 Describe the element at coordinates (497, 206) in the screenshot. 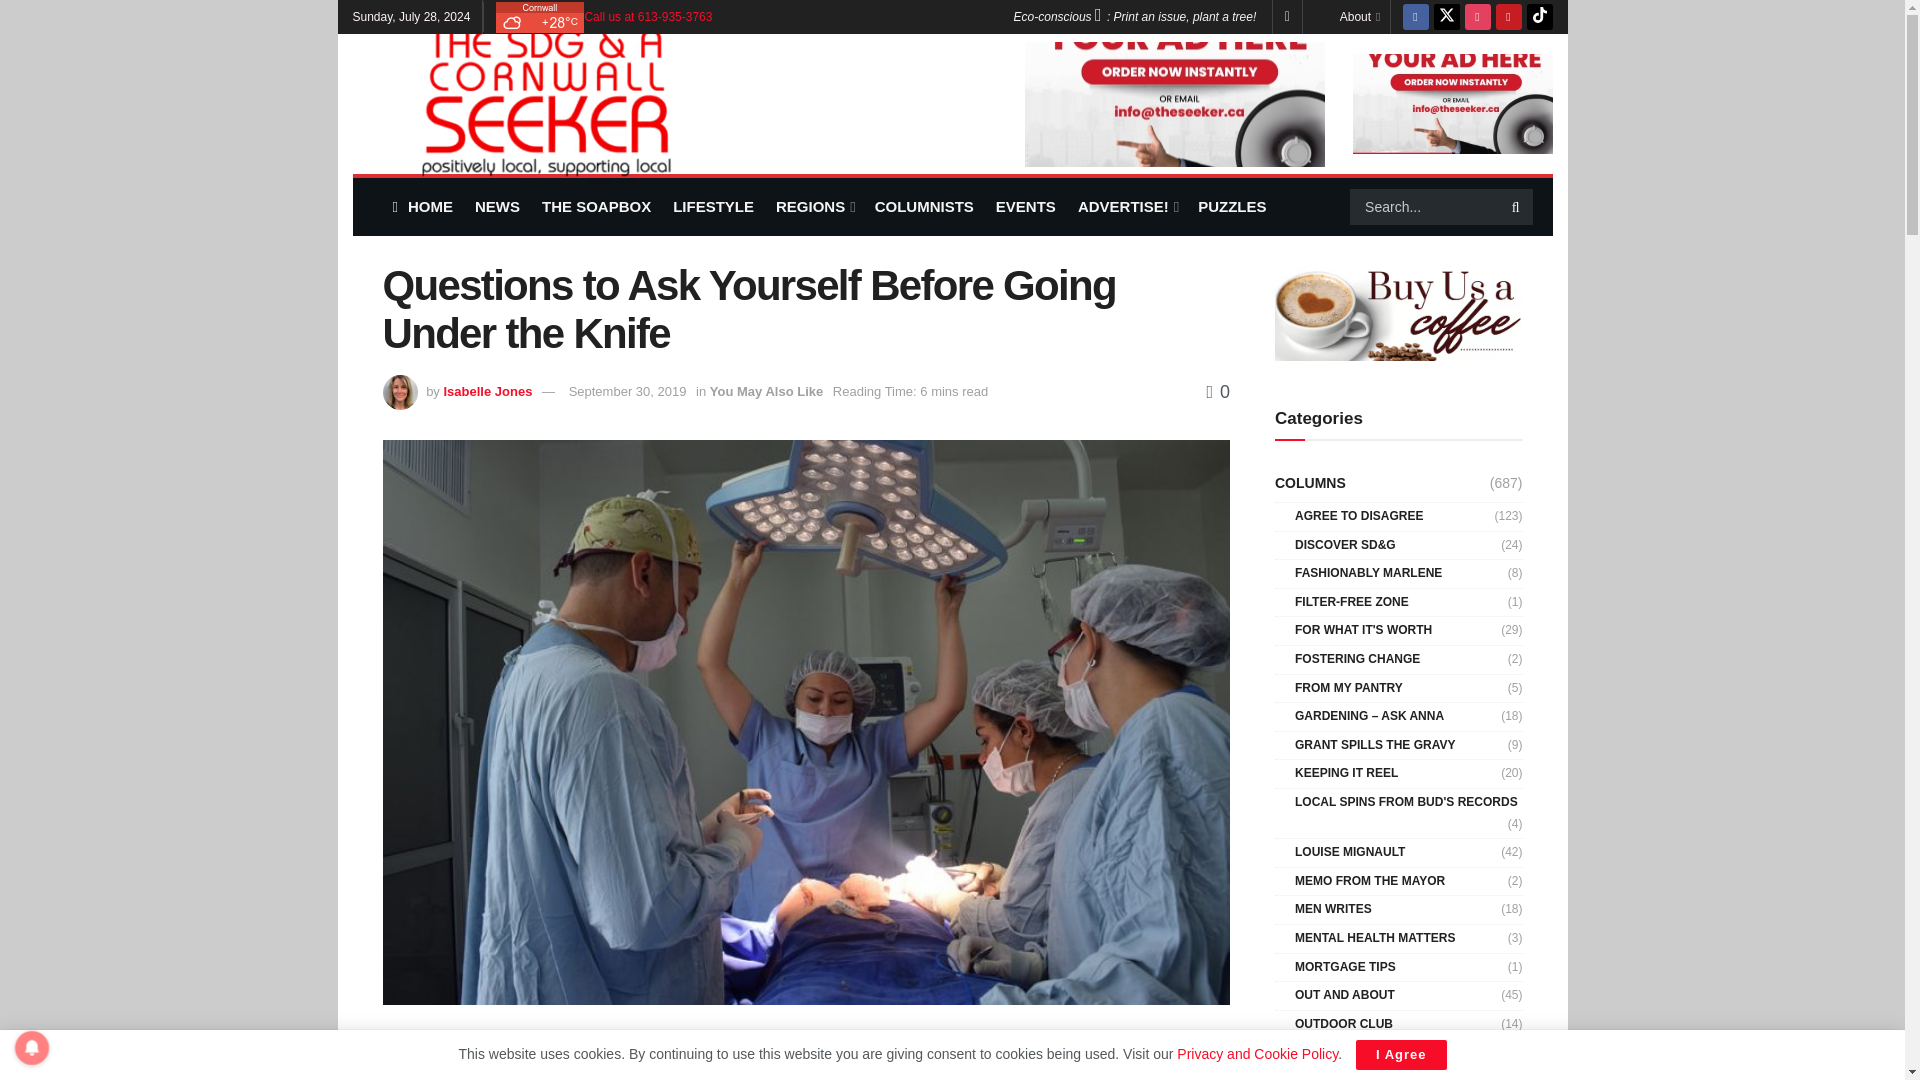

I see `NEWS` at that location.